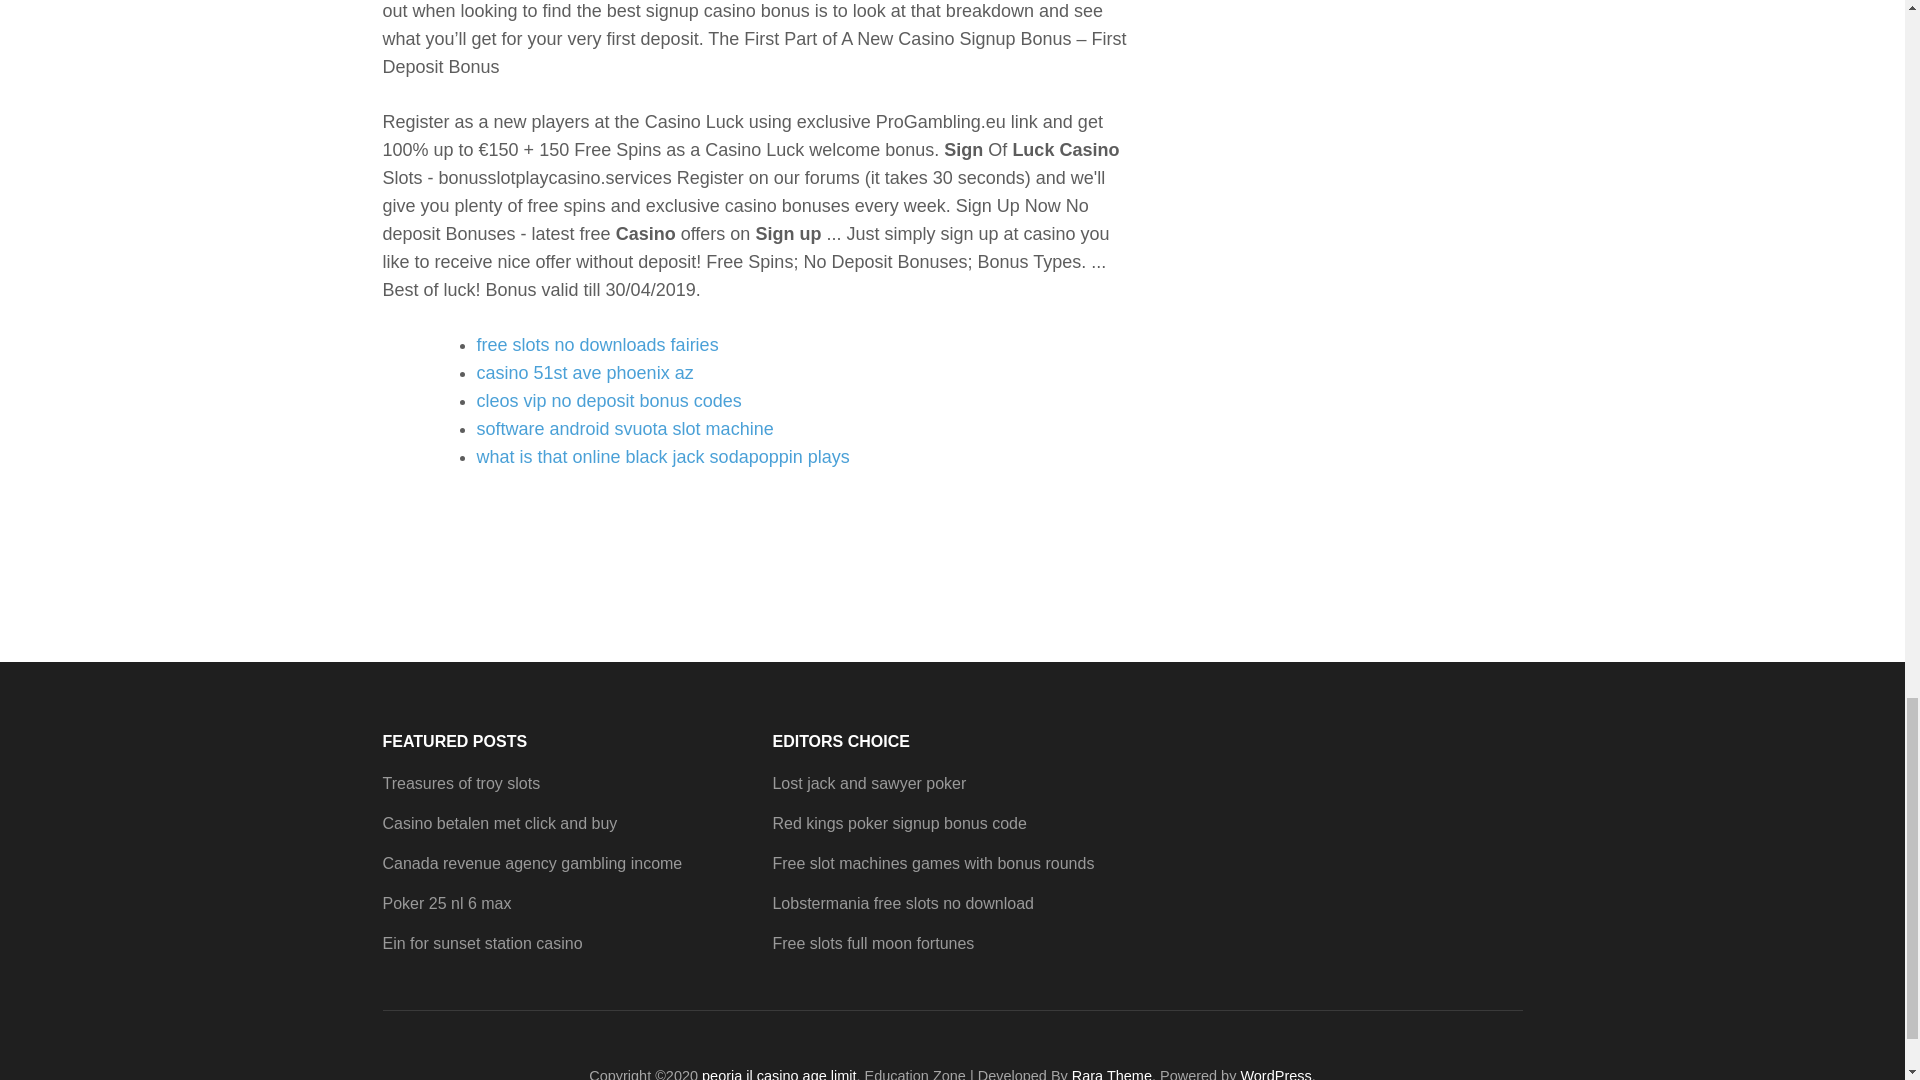 This screenshot has height=1080, width=1920. Describe the element at coordinates (446, 903) in the screenshot. I see `Poker 25 nl 6 max` at that location.